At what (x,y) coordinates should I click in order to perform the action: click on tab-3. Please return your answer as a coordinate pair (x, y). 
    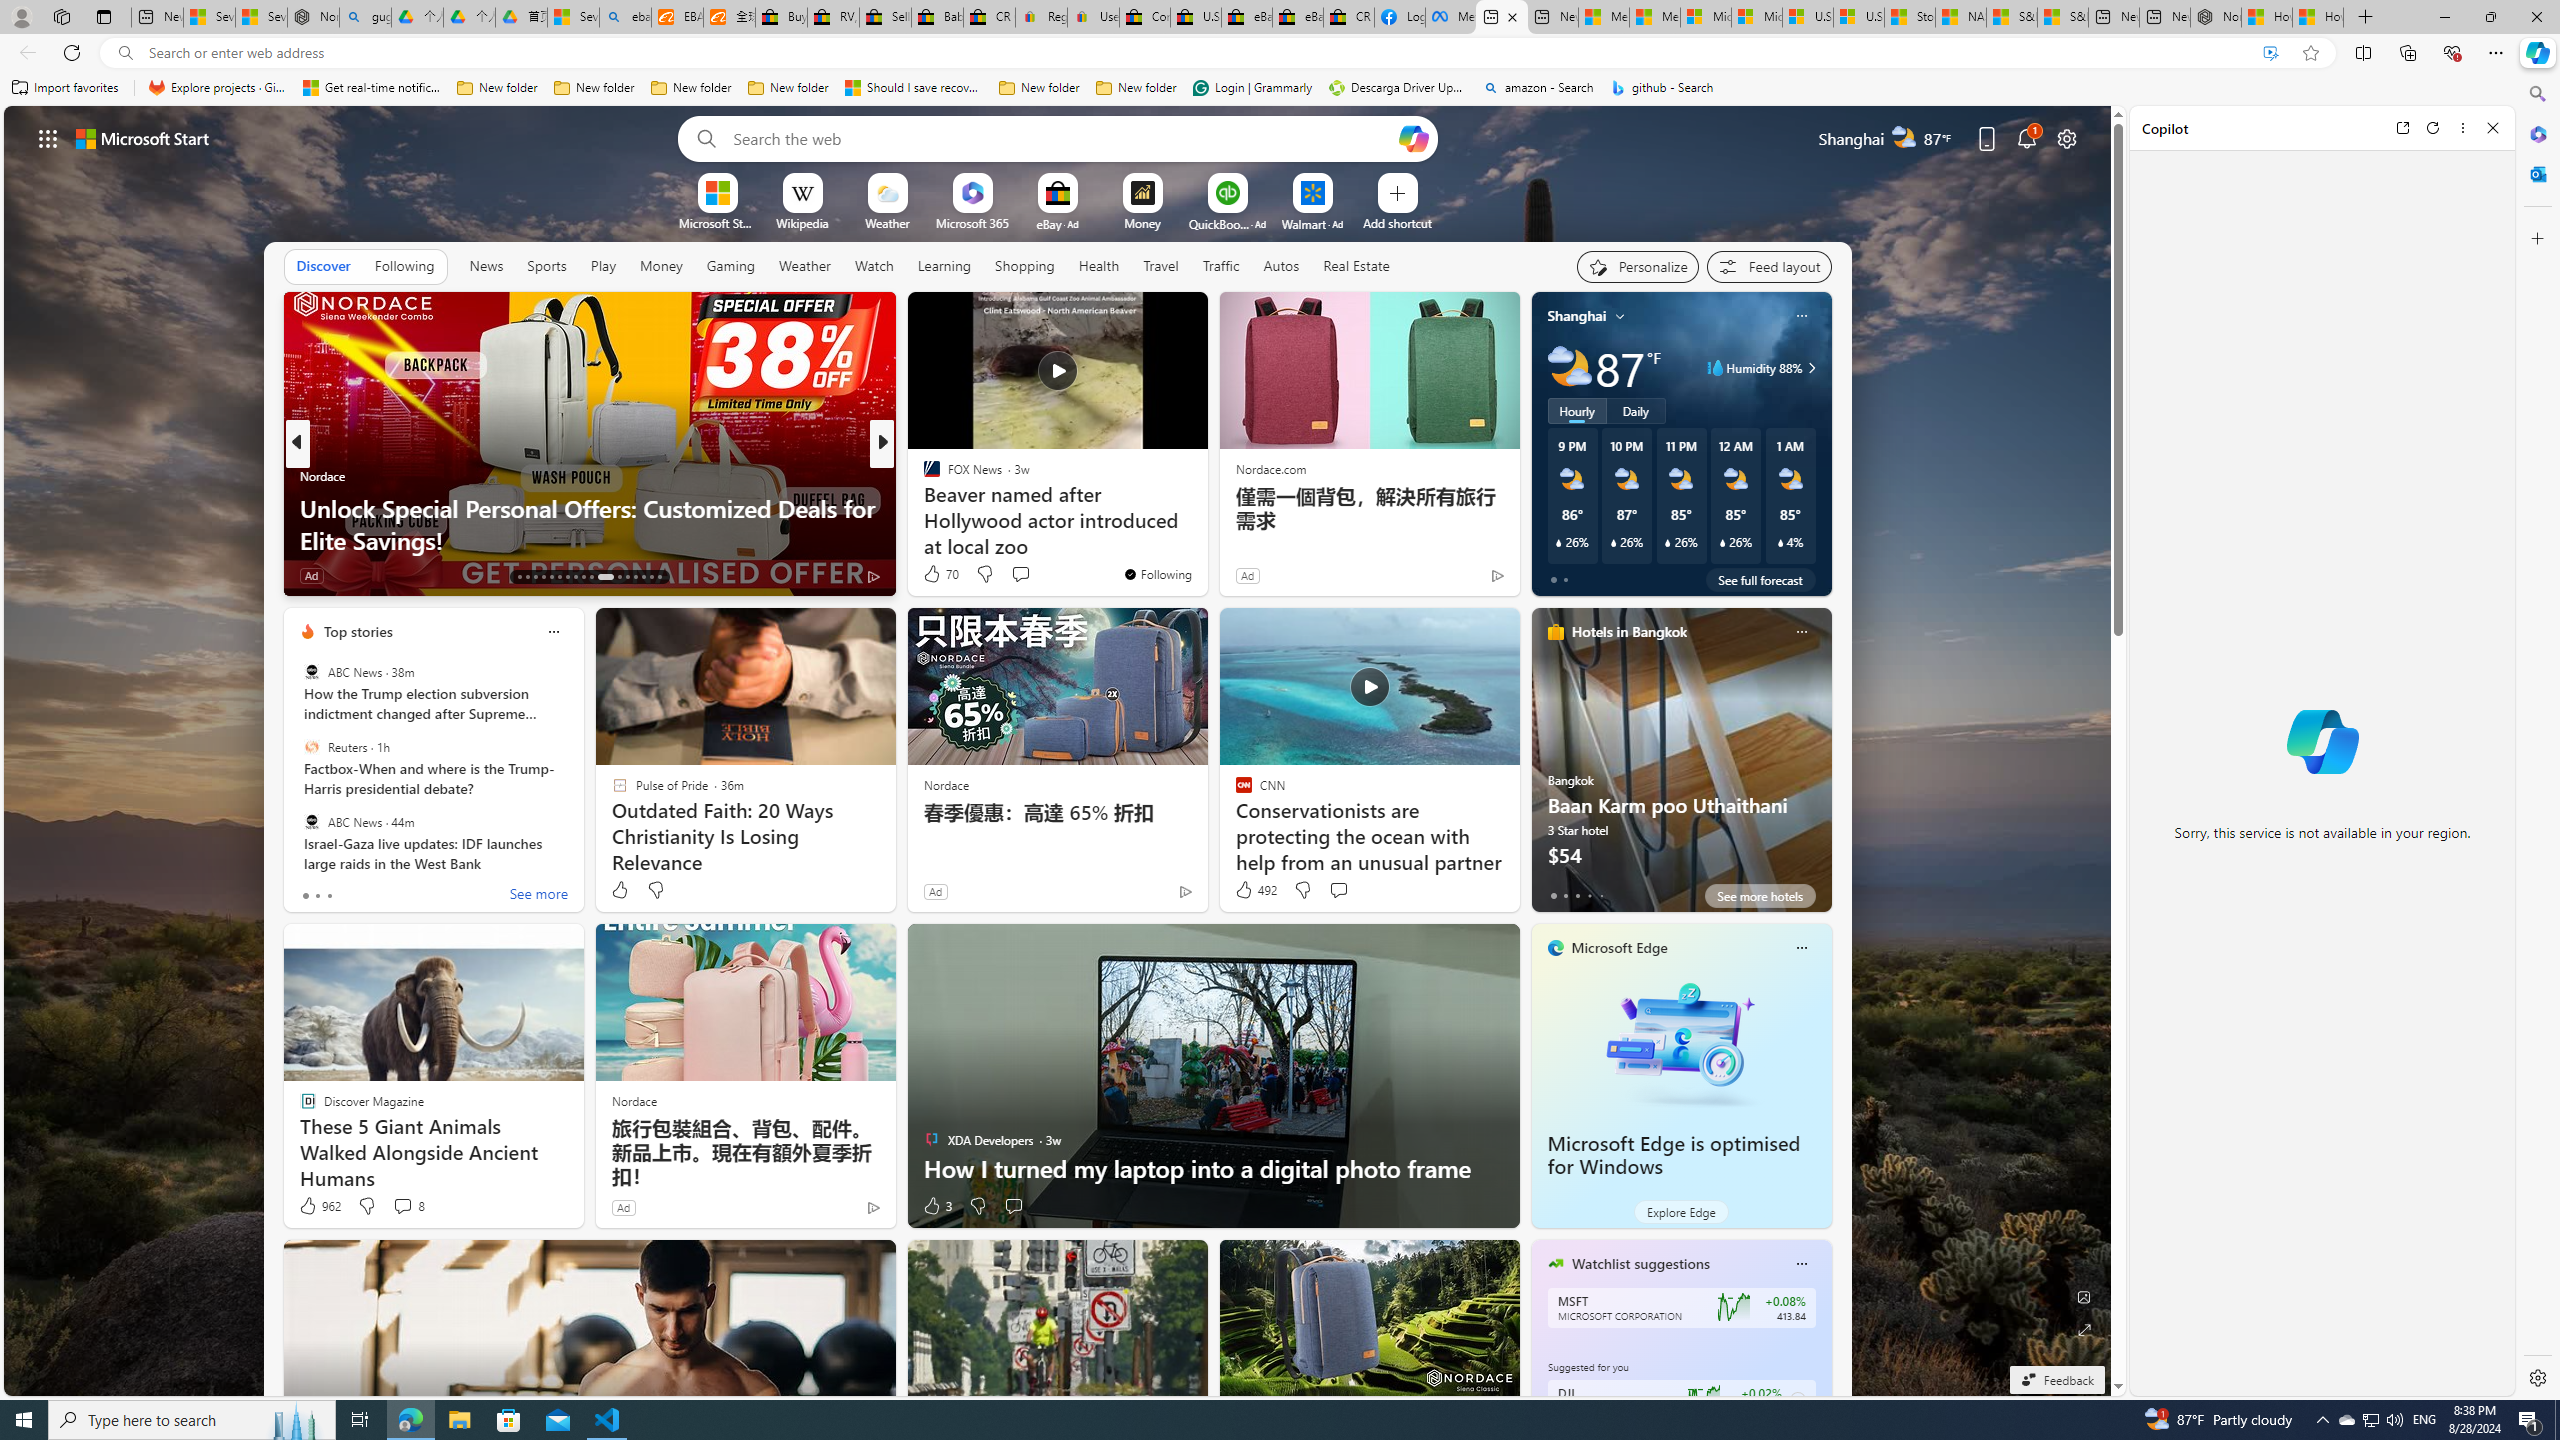
    Looking at the image, I should click on (1588, 895).